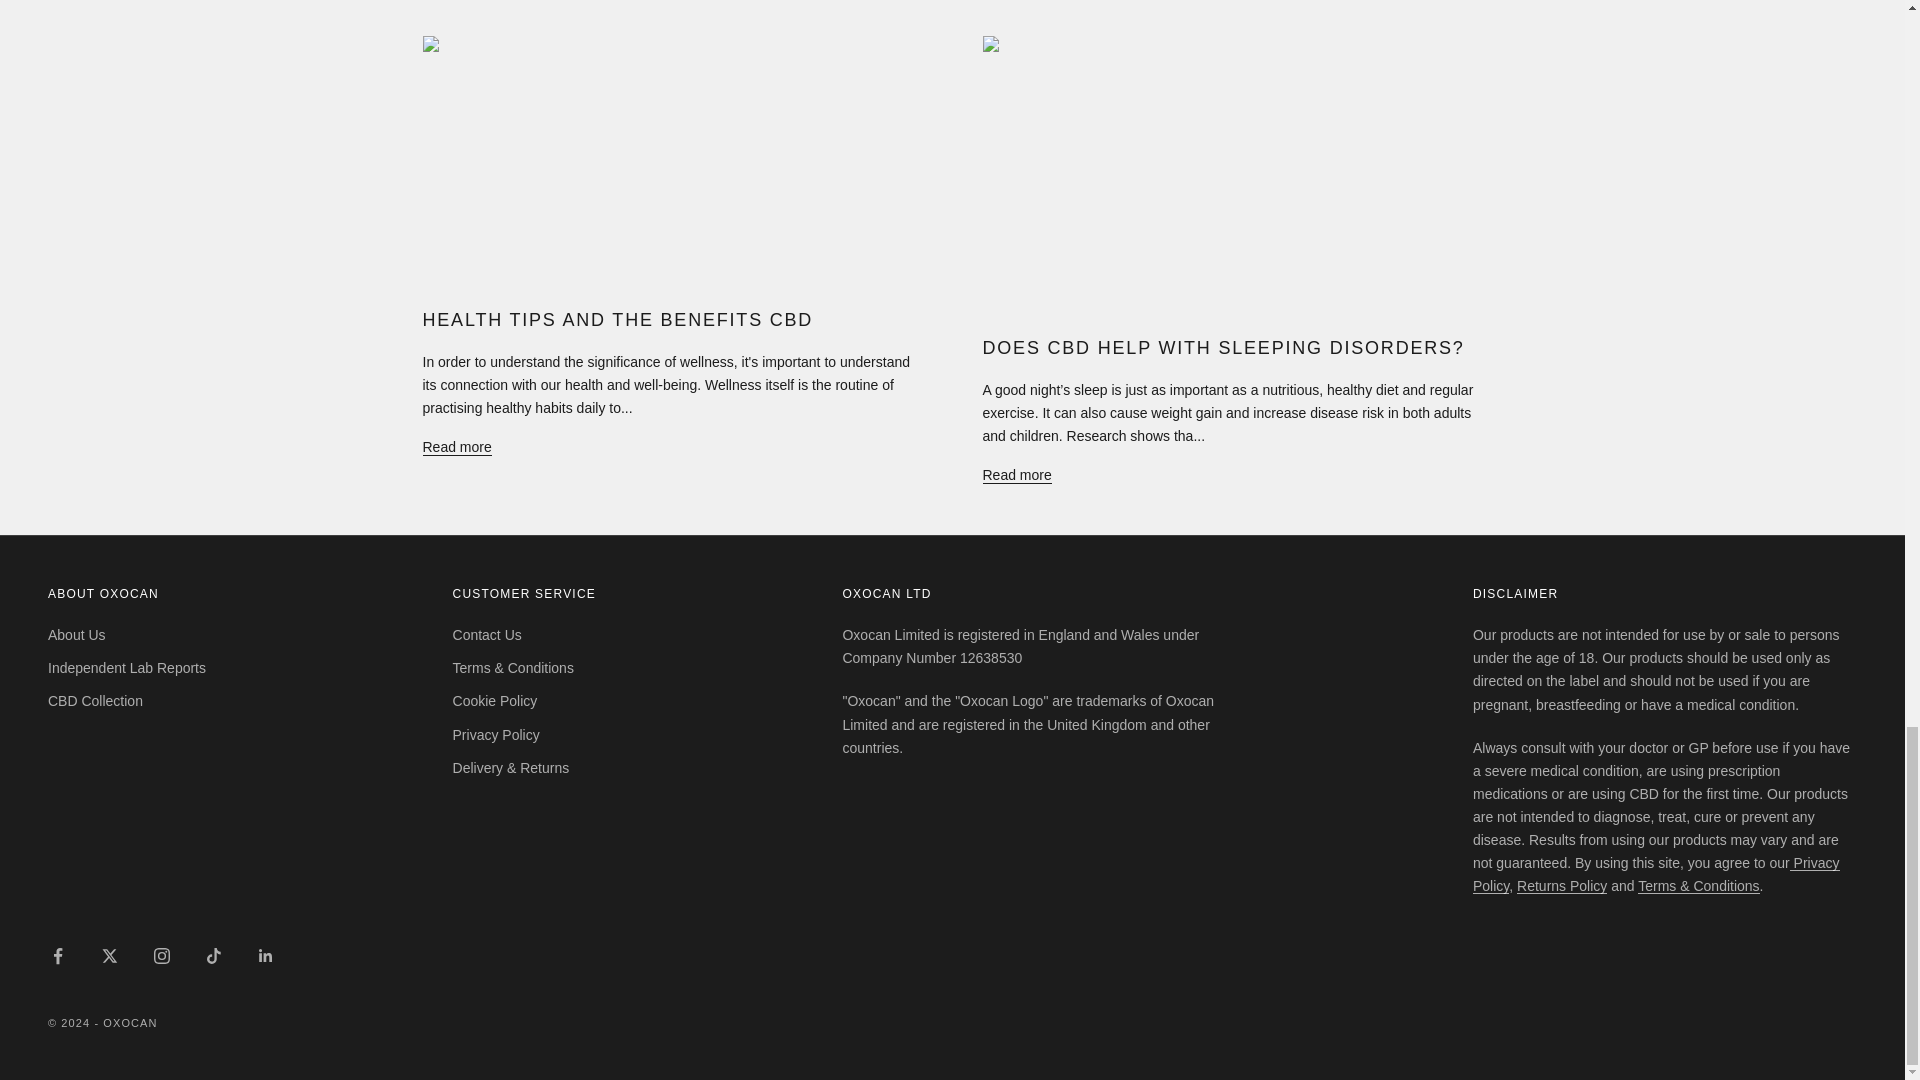 The image size is (1920, 1080). What do you see at coordinates (1656, 874) in the screenshot?
I see `Privacy Policy` at bounding box center [1656, 874].